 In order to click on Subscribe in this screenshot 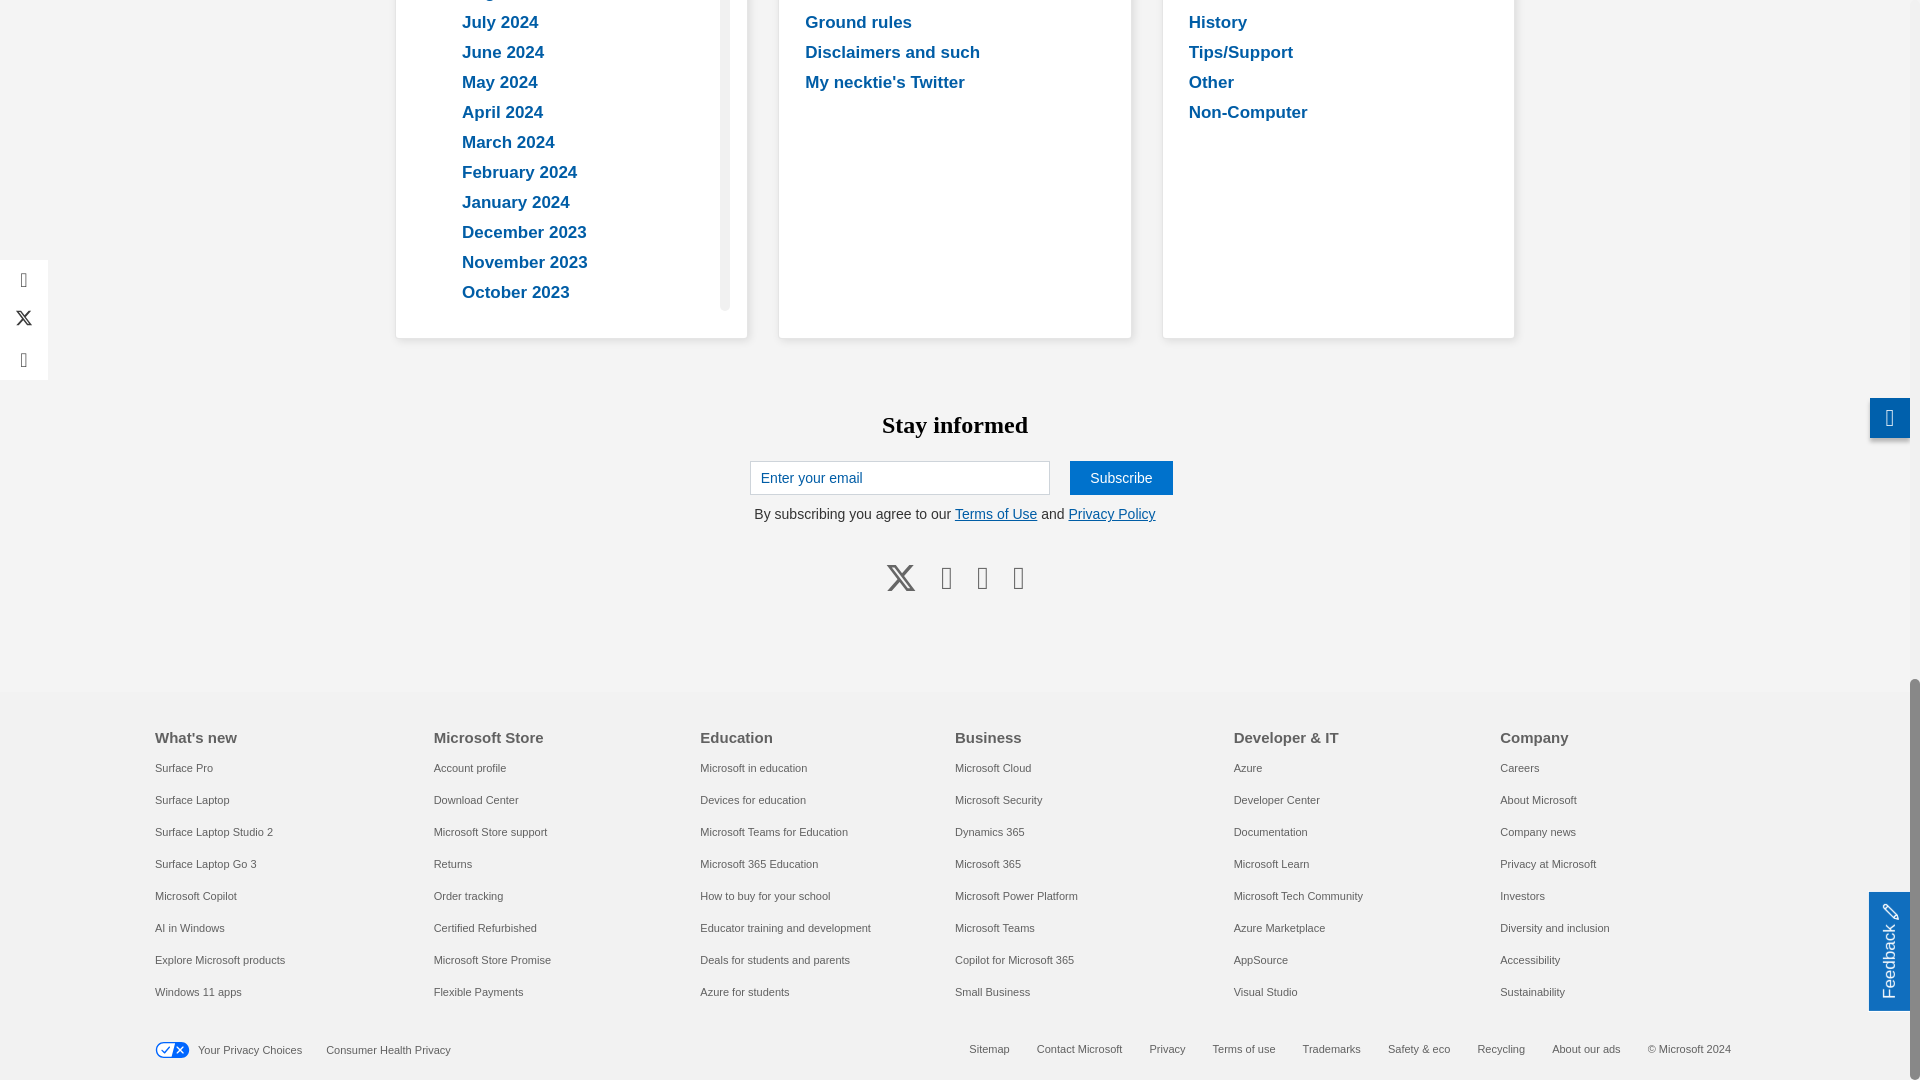, I will do `click(1120, 478)`.